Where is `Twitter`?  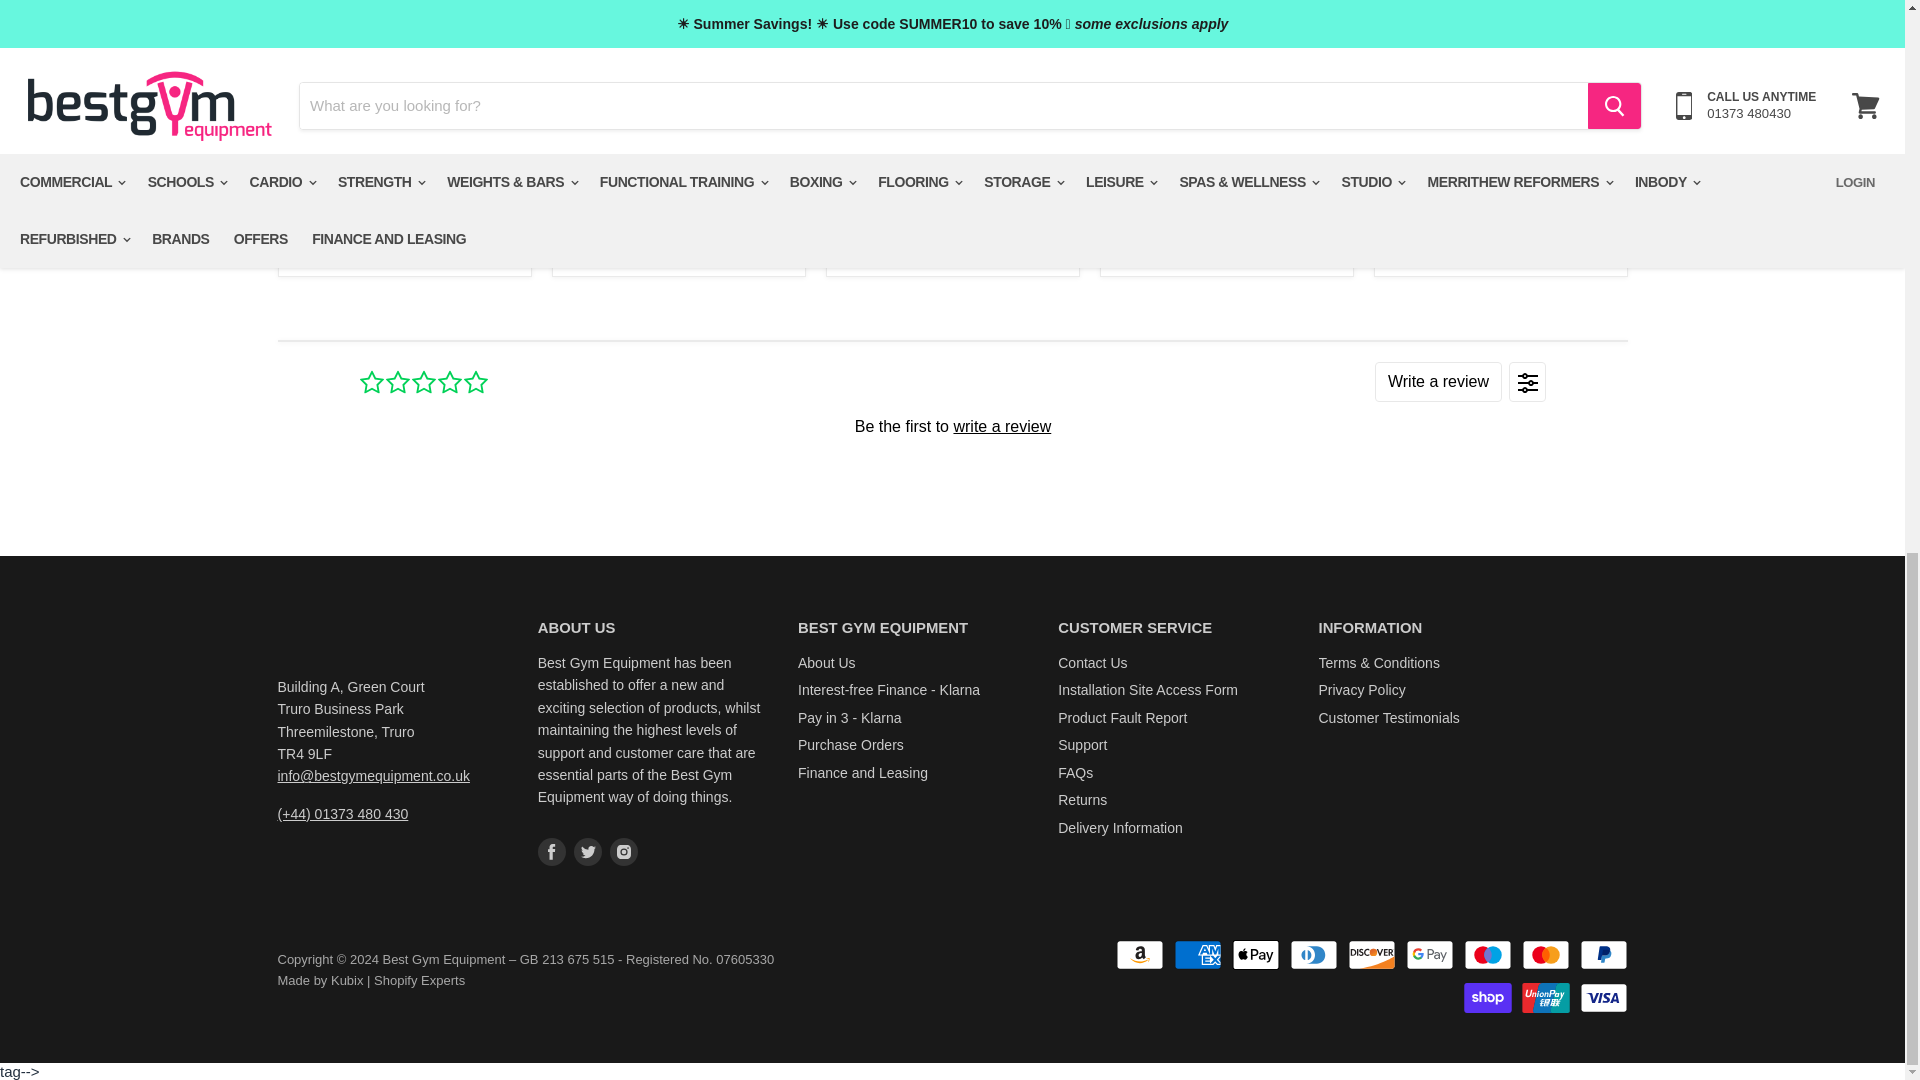
Twitter is located at coordinates (588, 852).